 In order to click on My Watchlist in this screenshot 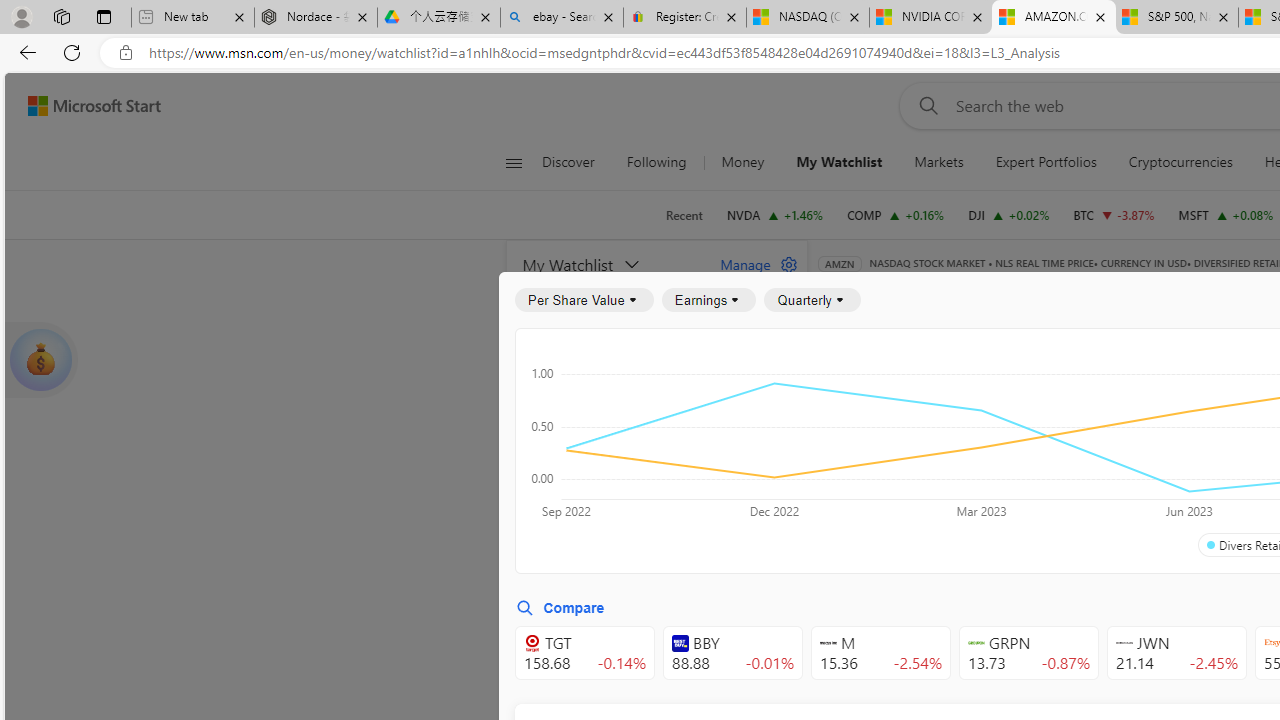, I will do `click(840, 162)`.